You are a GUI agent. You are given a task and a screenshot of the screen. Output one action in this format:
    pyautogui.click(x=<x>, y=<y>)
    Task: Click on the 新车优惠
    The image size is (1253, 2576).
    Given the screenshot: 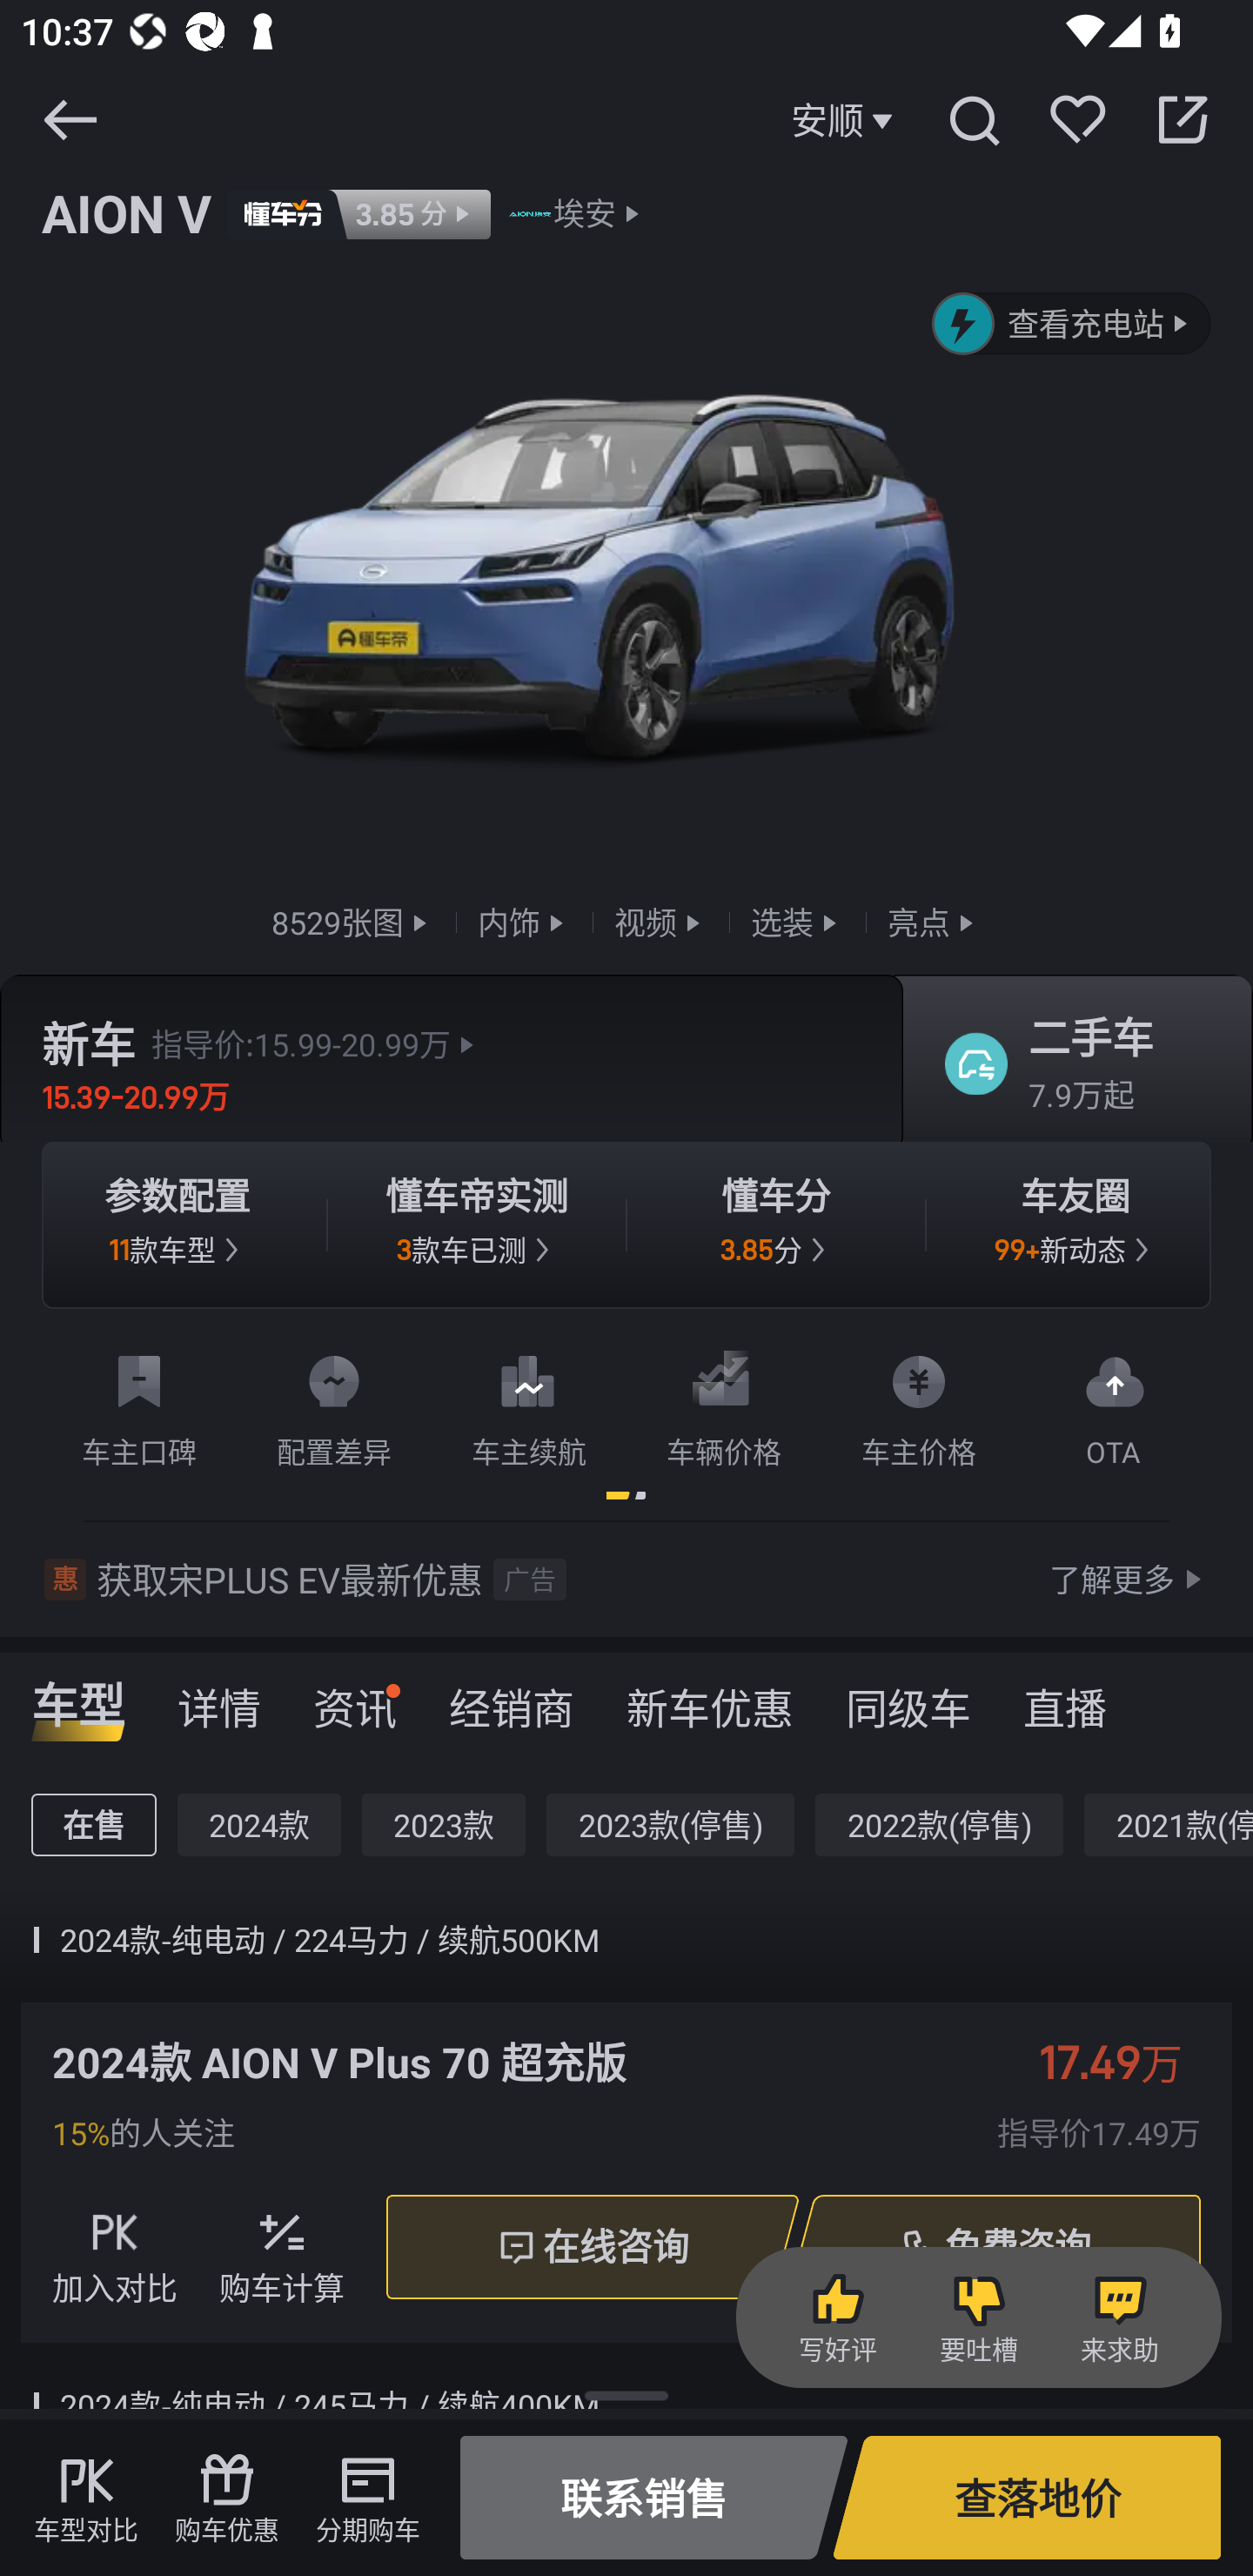 What is the action you would take?
    pyautogui.click(x=710, y=1699)
    